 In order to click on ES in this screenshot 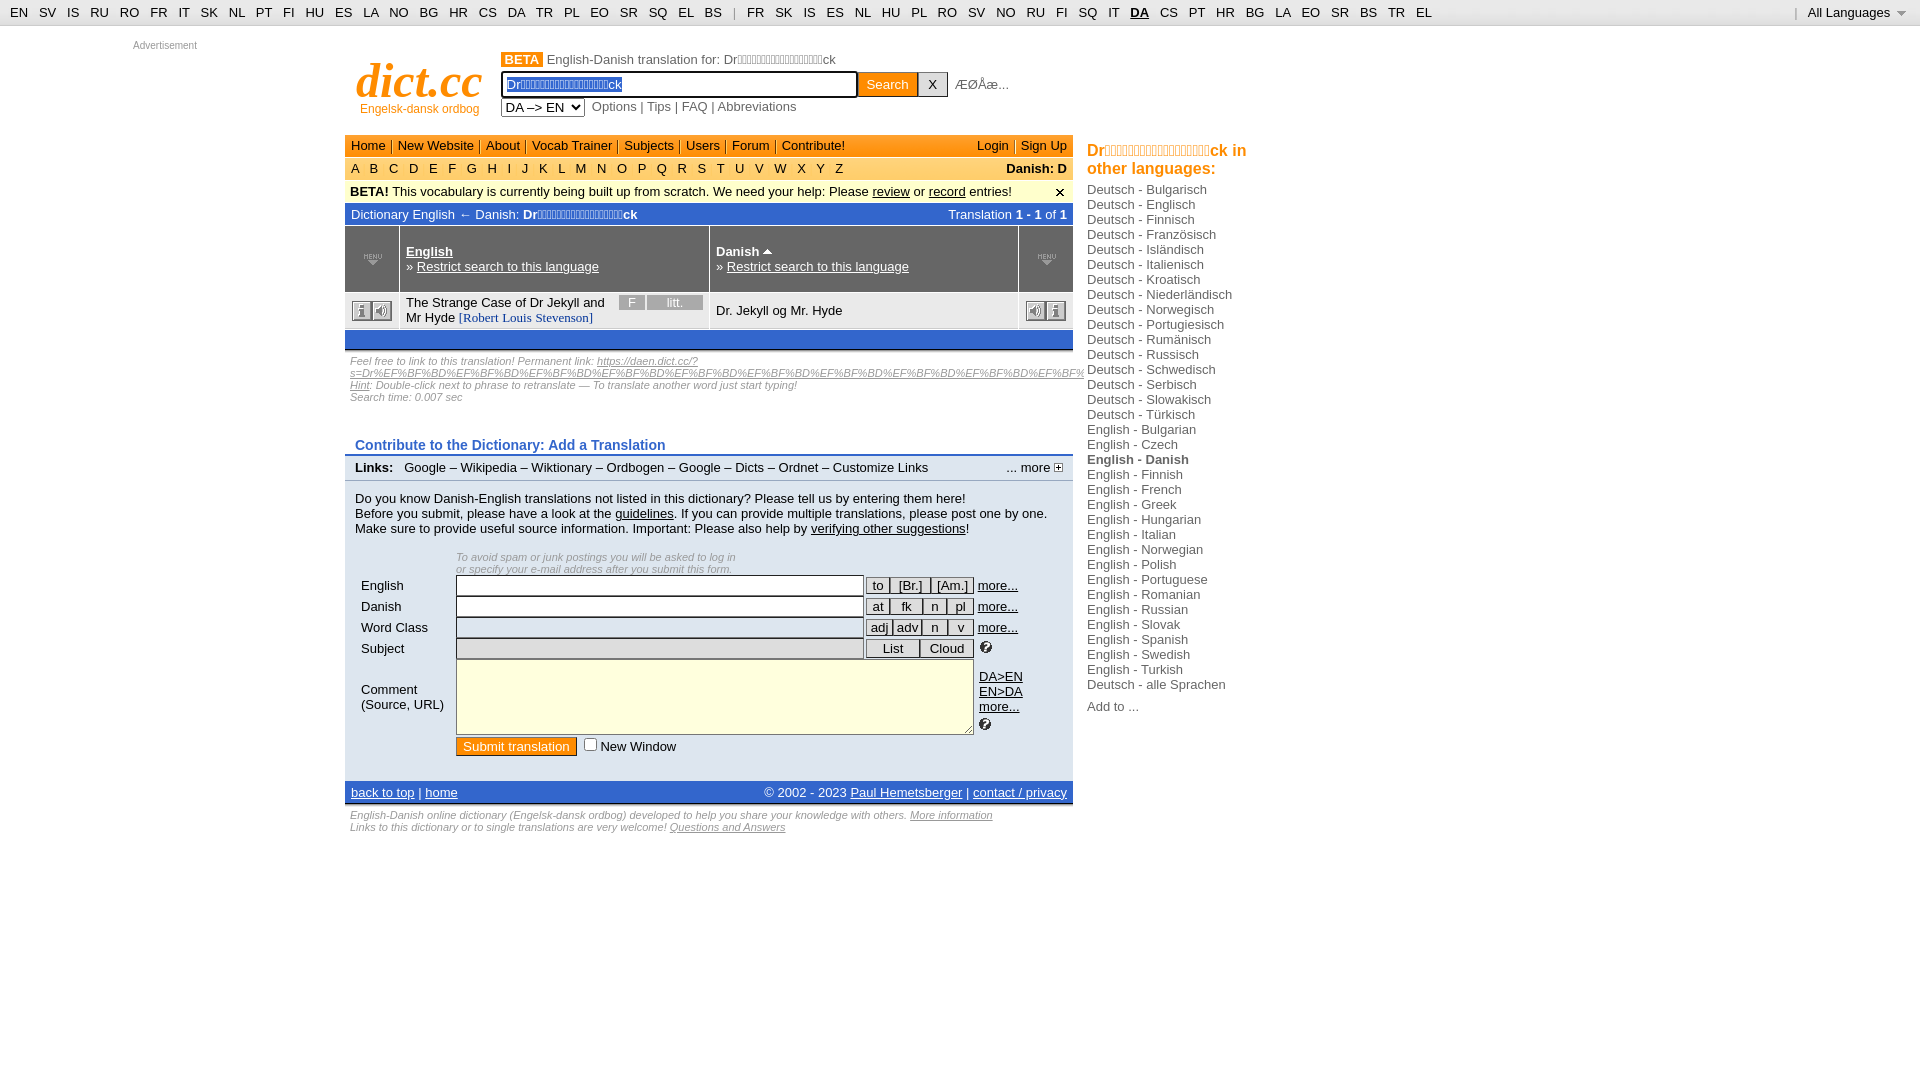, I will do `click(836, 12)`.